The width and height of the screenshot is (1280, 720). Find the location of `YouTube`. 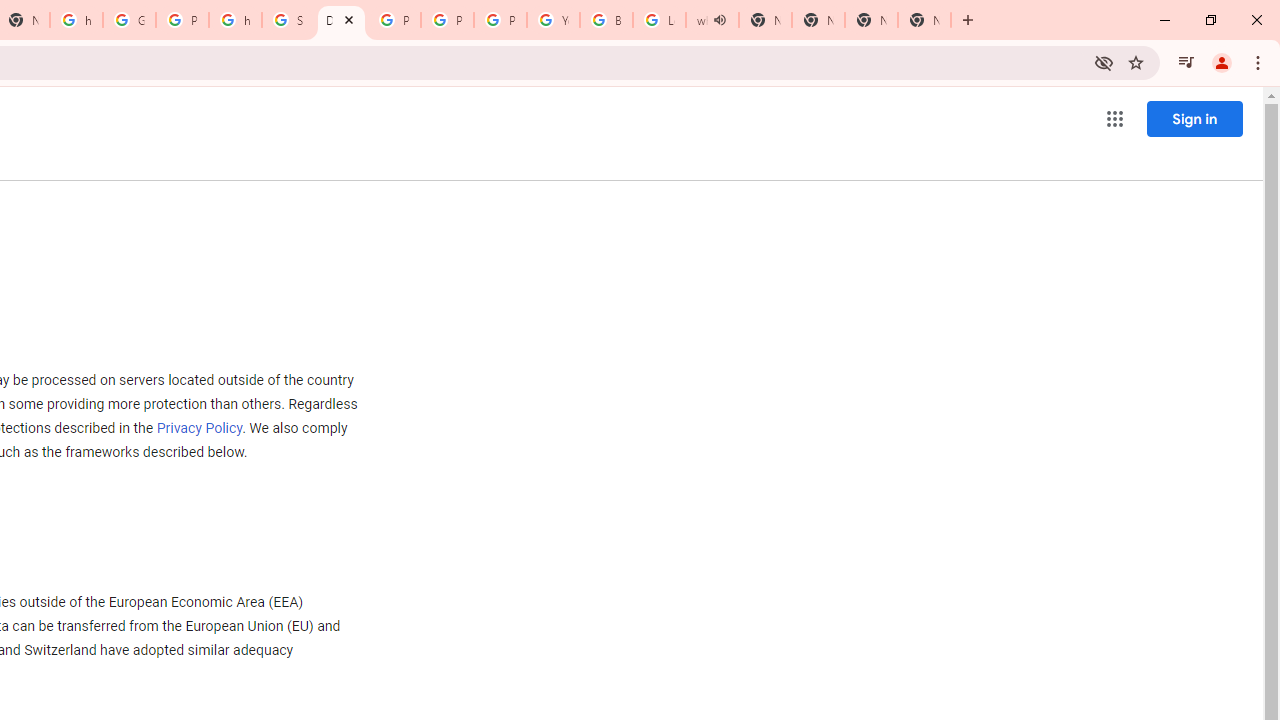

YouTube is located at coordinates (553, 20).